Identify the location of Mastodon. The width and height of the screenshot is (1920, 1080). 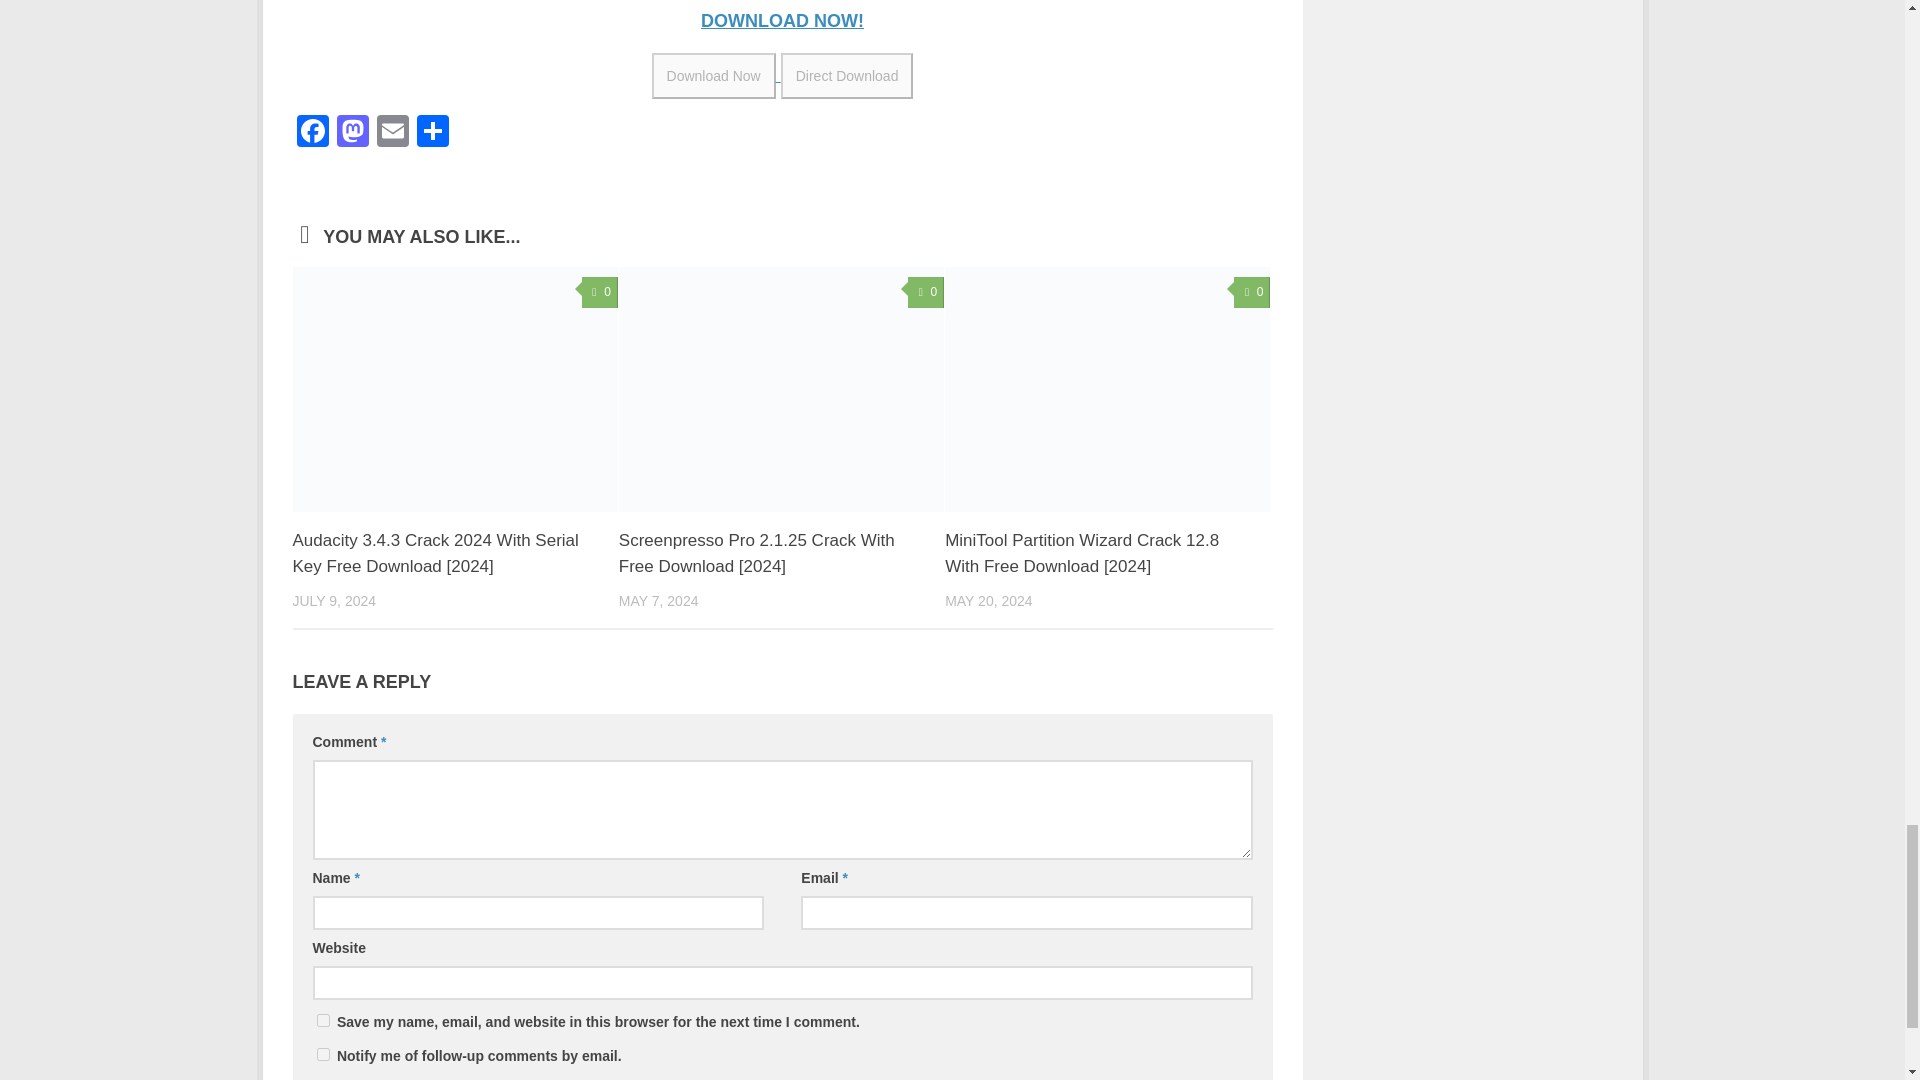
(352, 133).